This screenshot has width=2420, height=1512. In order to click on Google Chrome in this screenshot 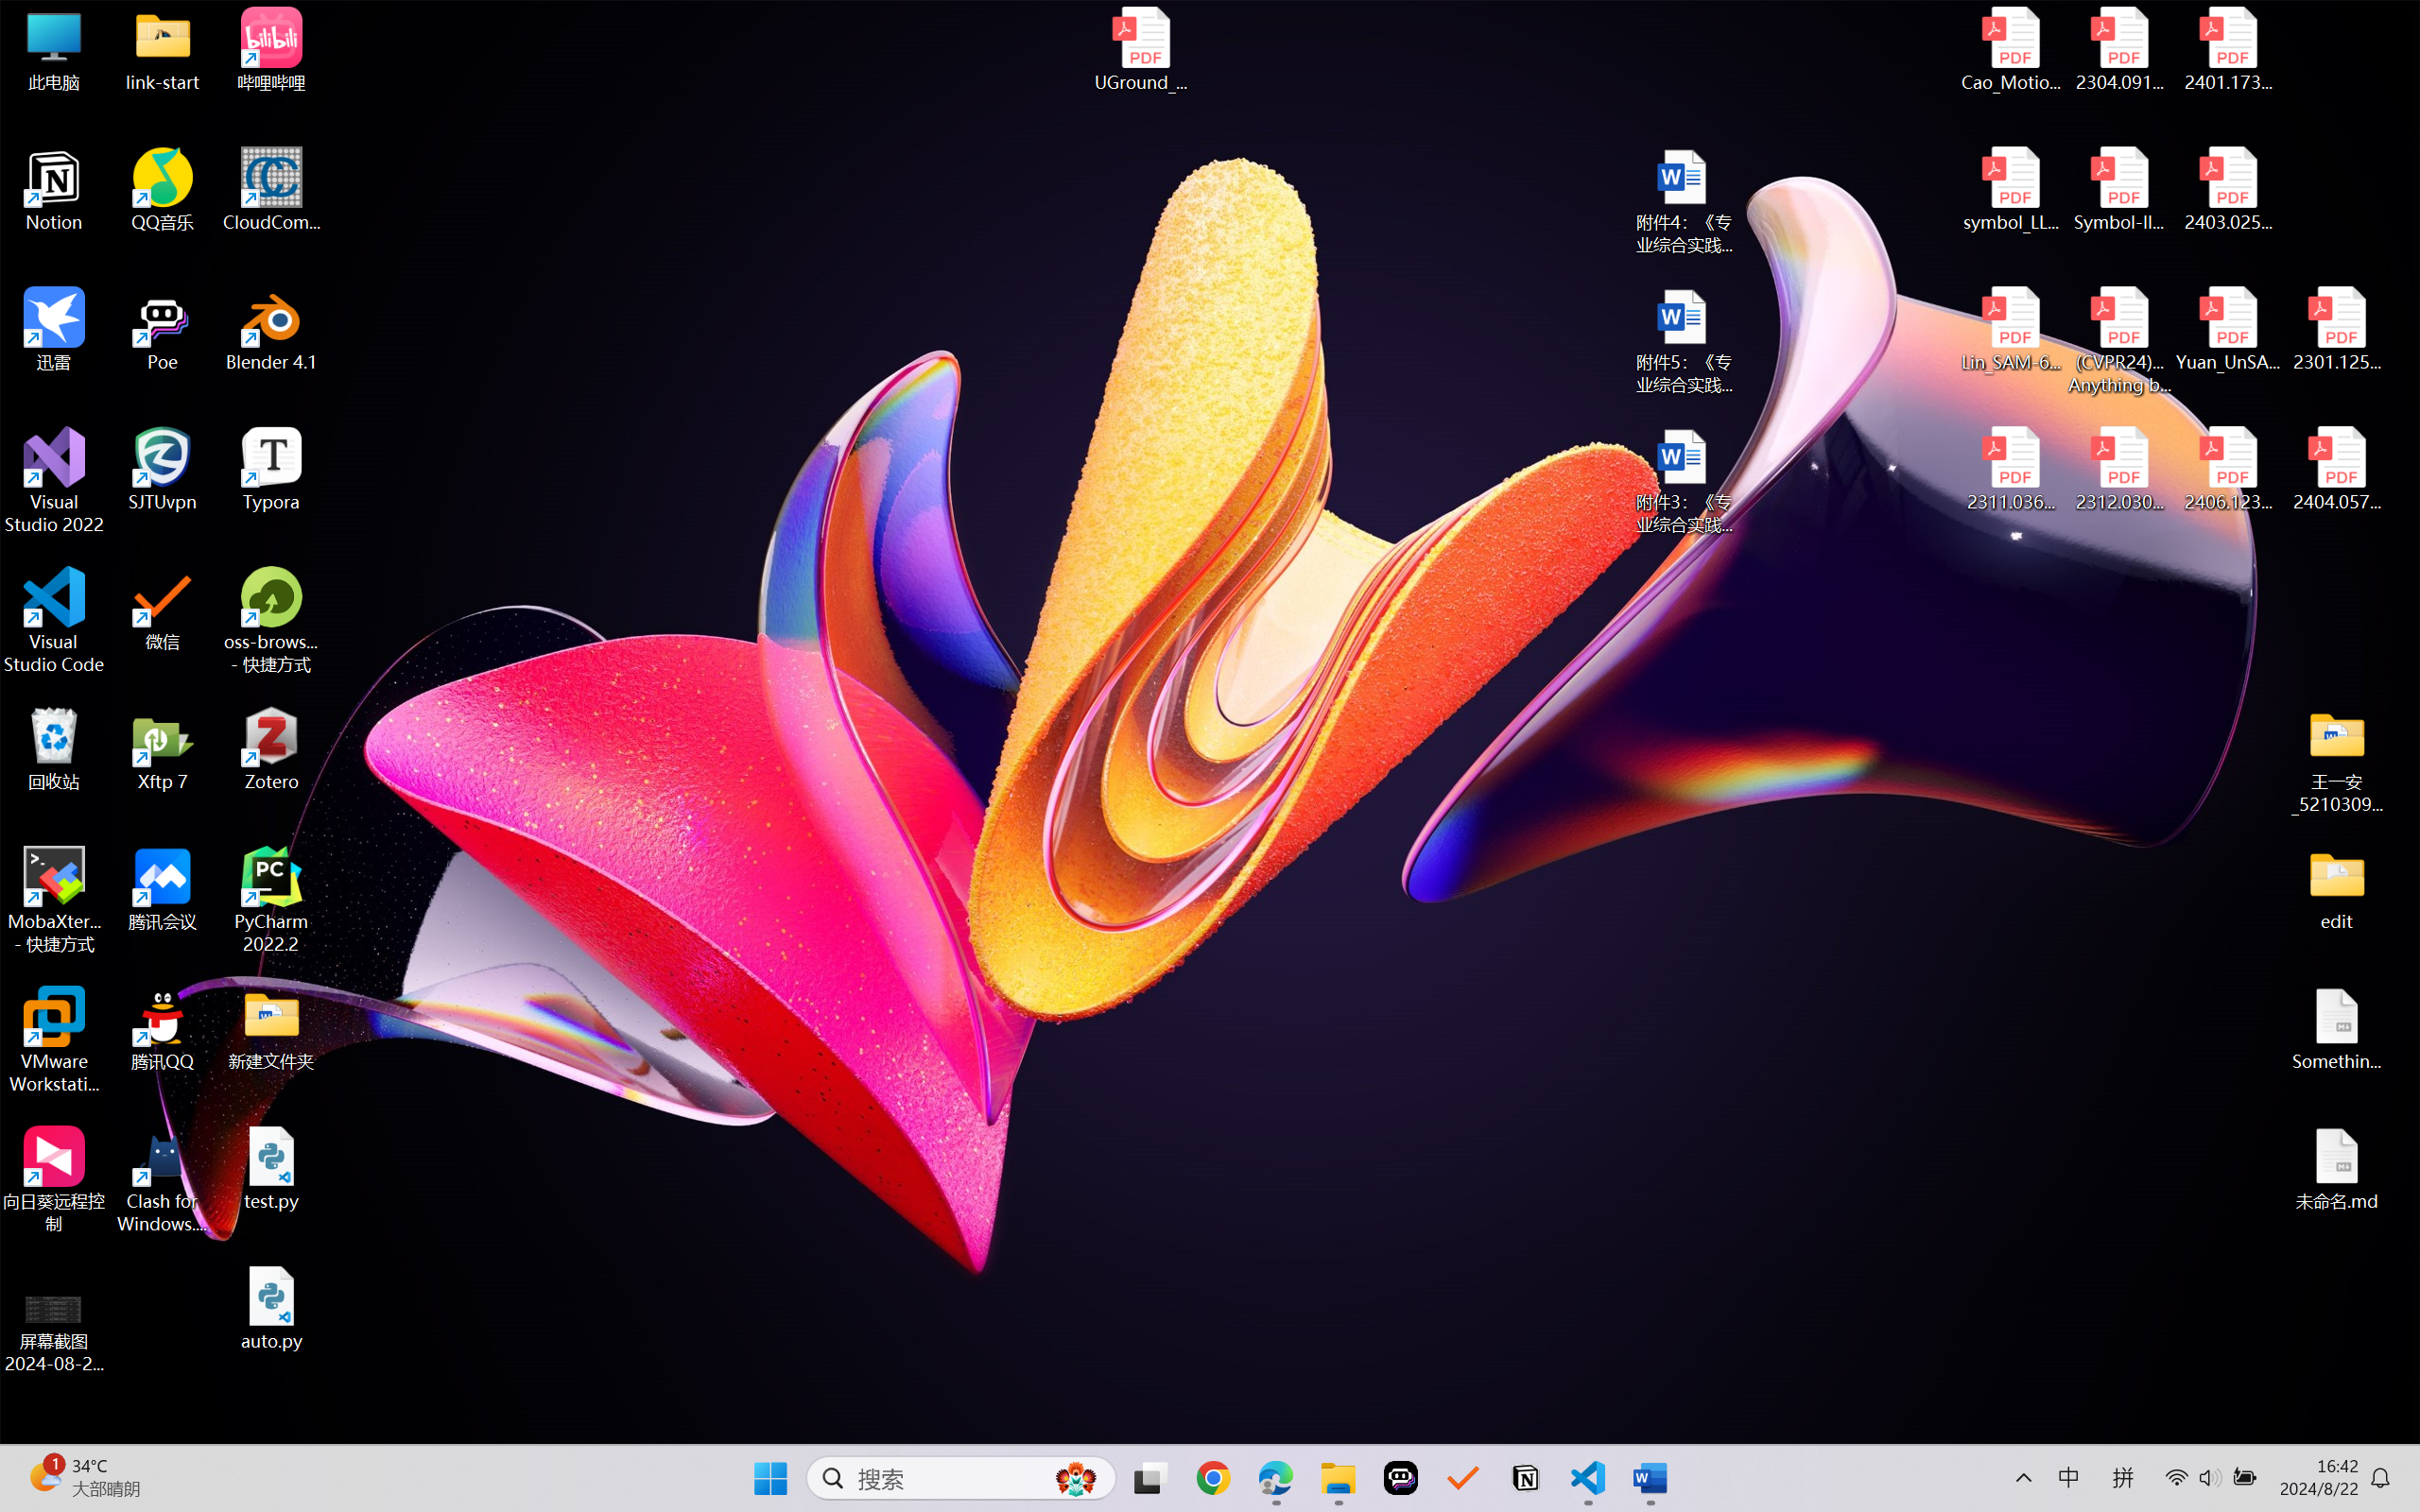, I will do `click(1213, 1478)`.